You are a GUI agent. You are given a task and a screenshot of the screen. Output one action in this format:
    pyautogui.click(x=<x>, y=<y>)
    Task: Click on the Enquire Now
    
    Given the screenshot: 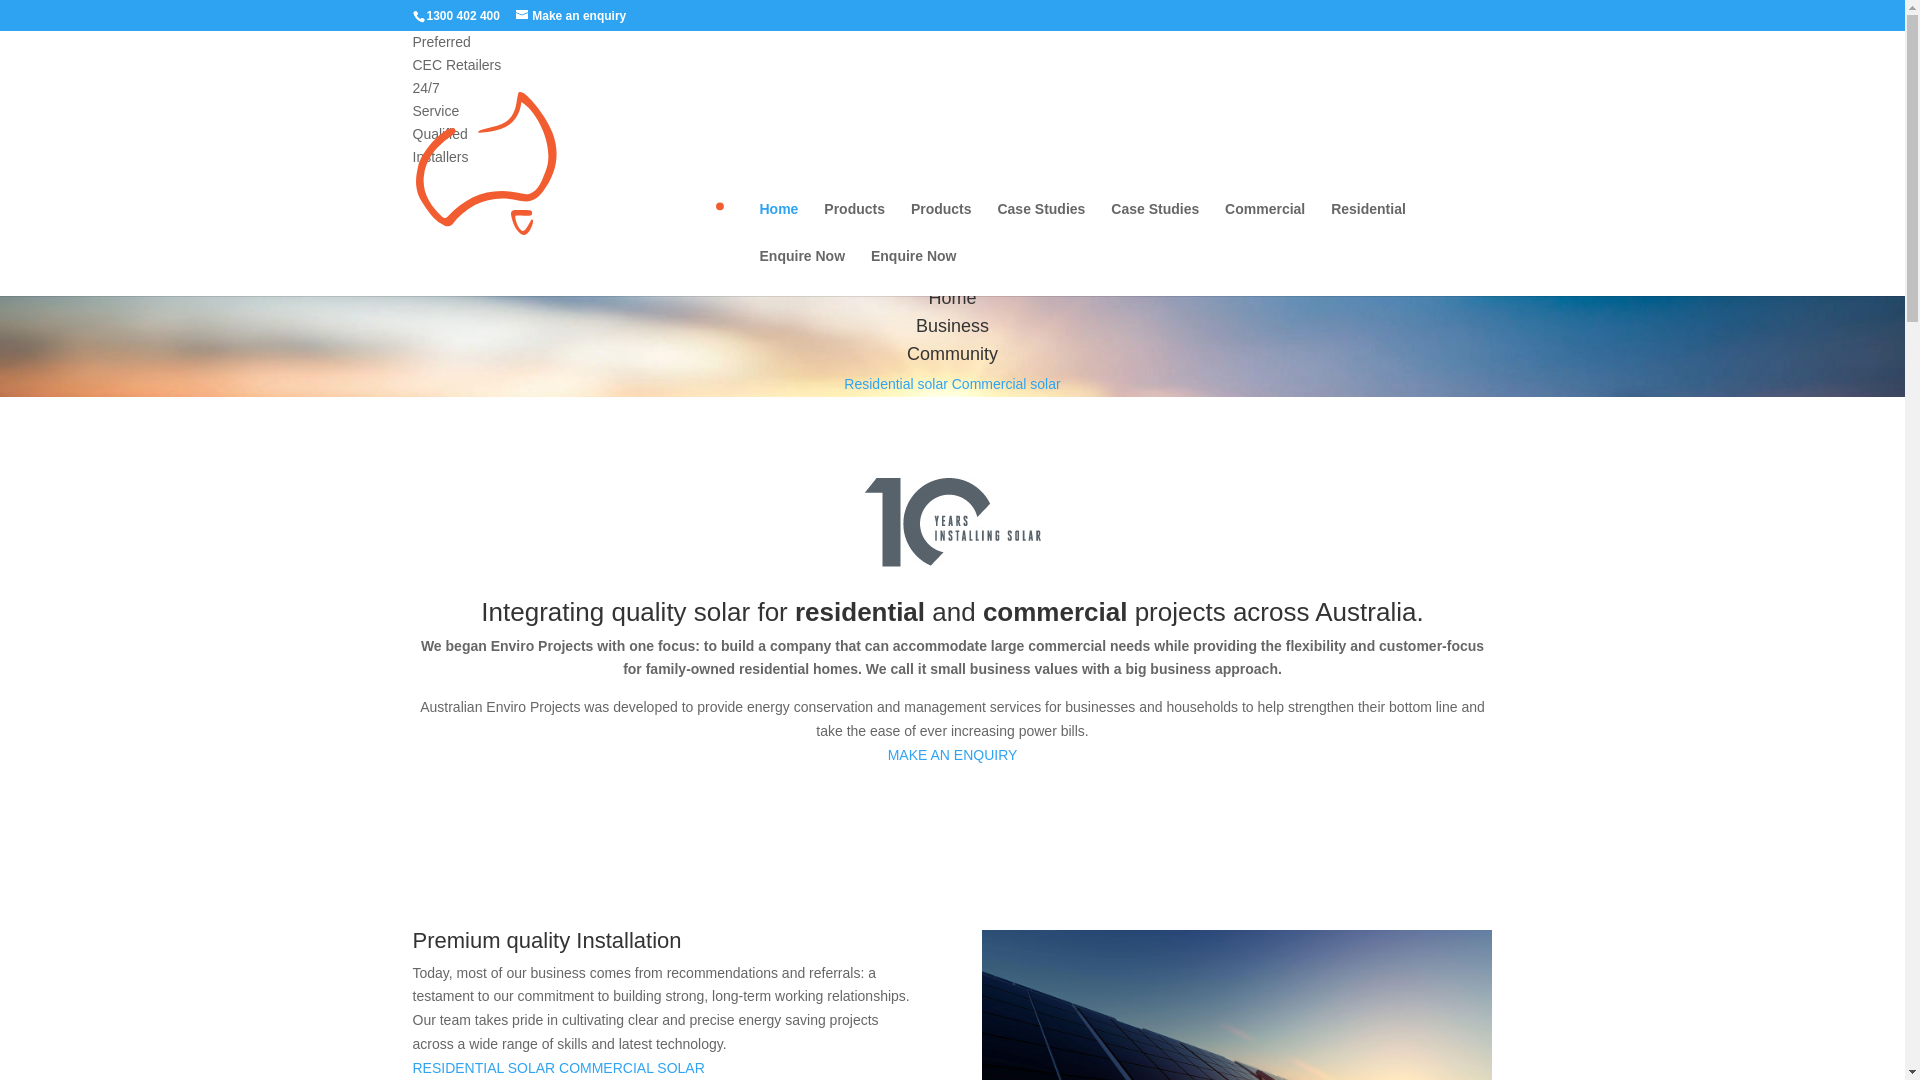 What is the action you would take?
    pyautogui.click(x=914, y=272)
    